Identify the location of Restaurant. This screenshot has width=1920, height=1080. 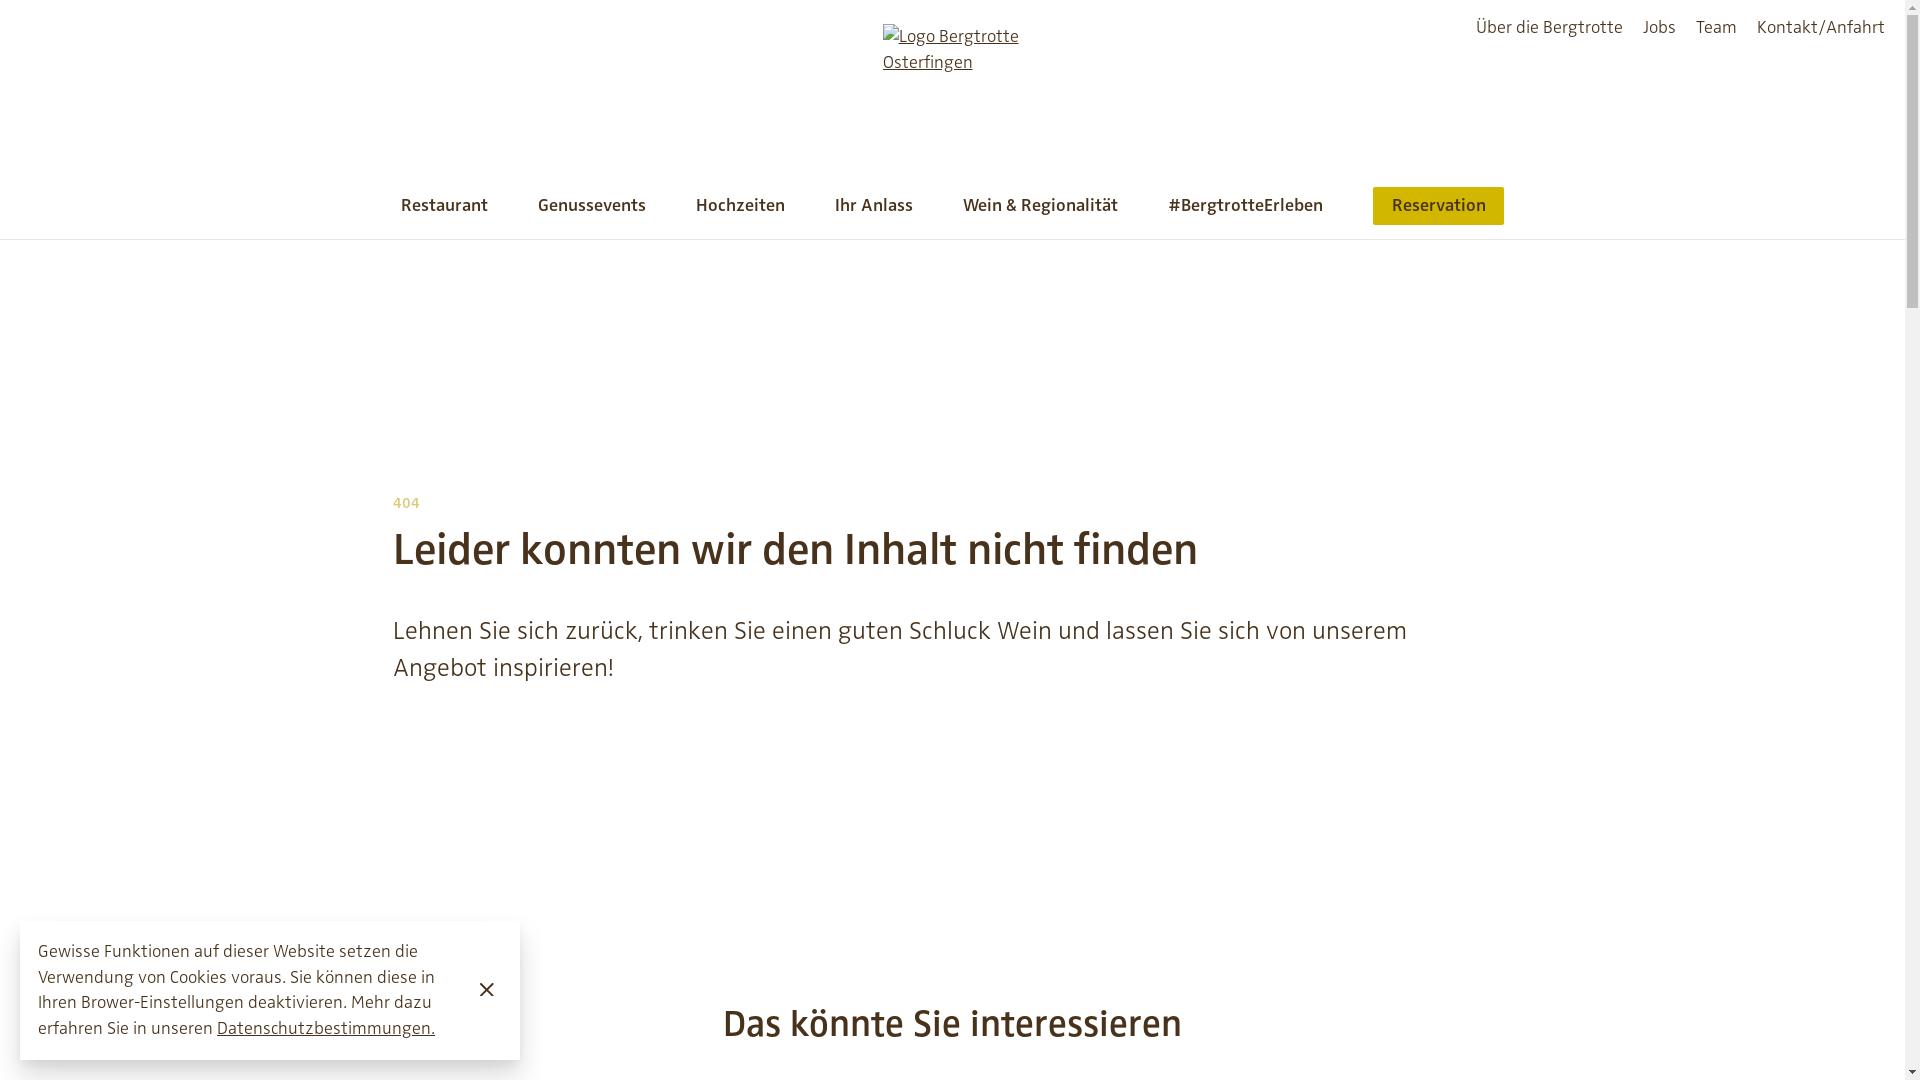
(444, 213).